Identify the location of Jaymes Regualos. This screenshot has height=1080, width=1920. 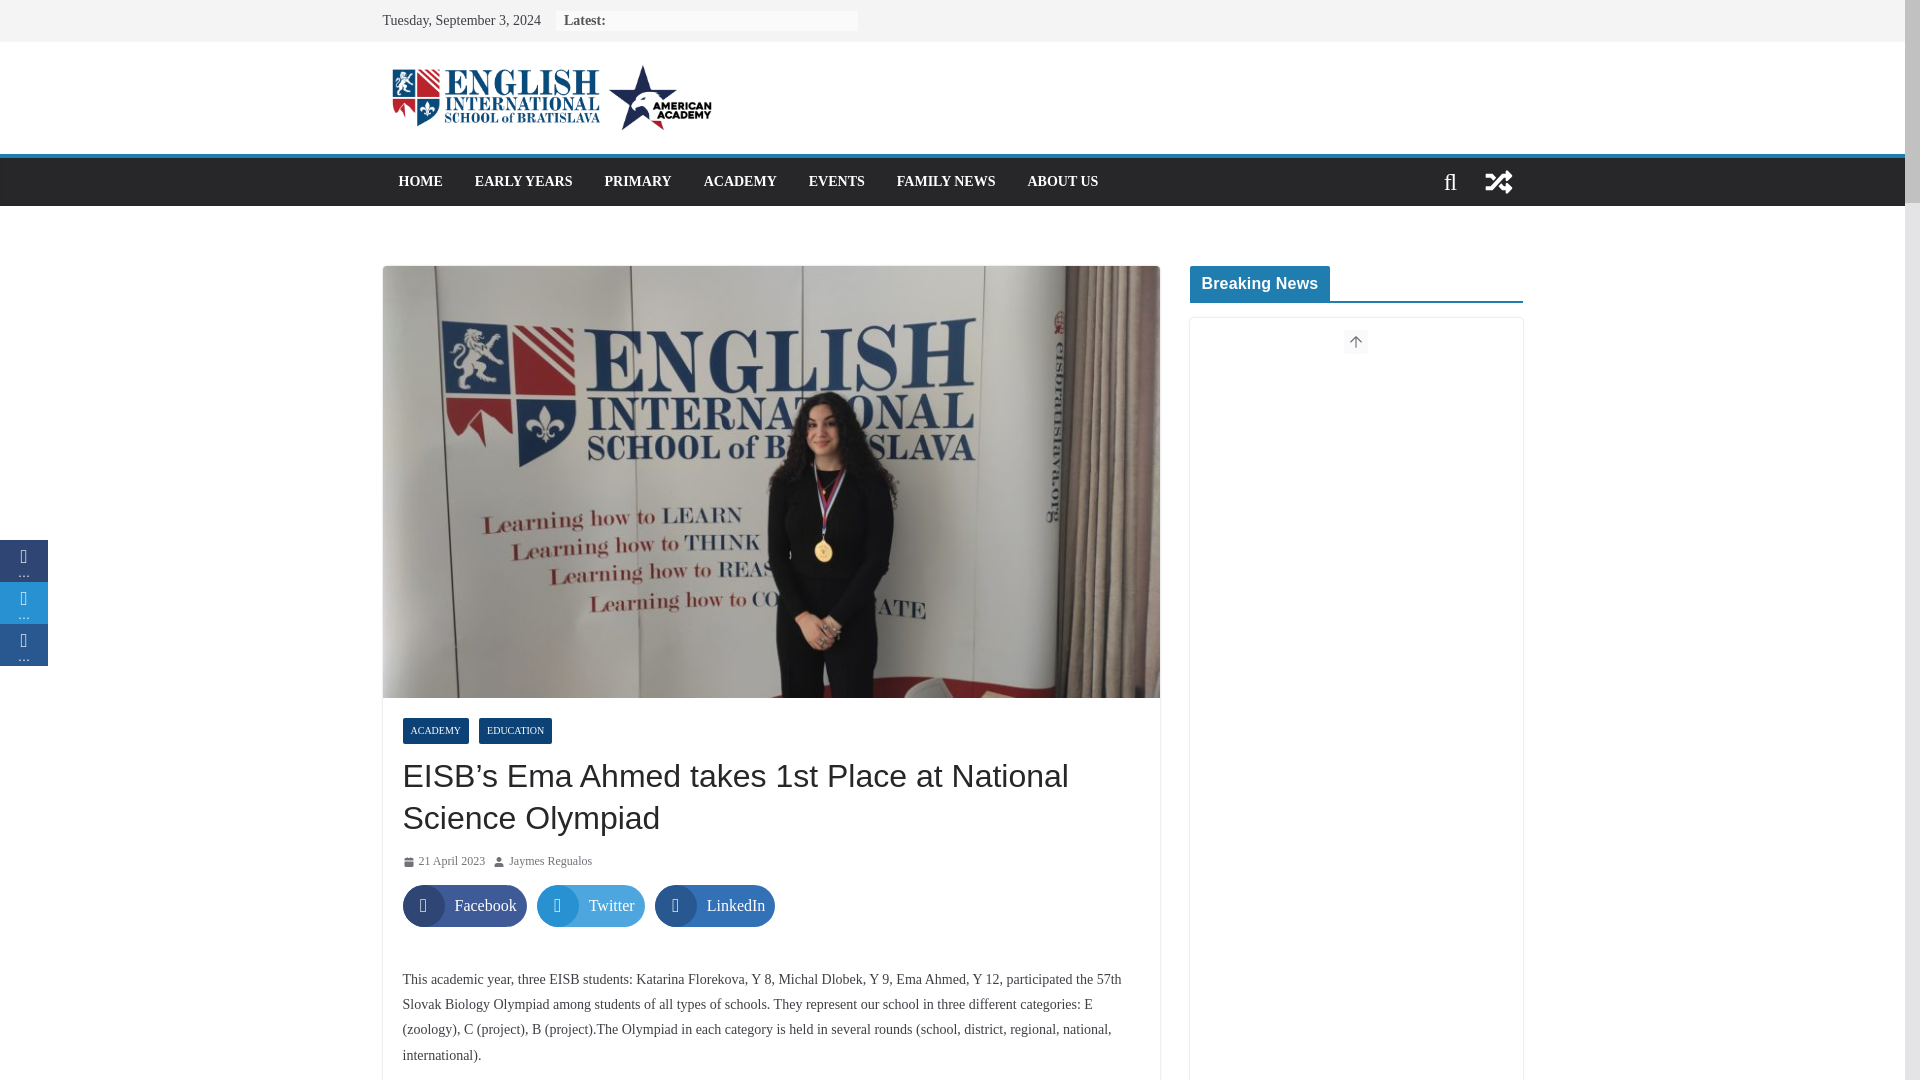
(550, 862).